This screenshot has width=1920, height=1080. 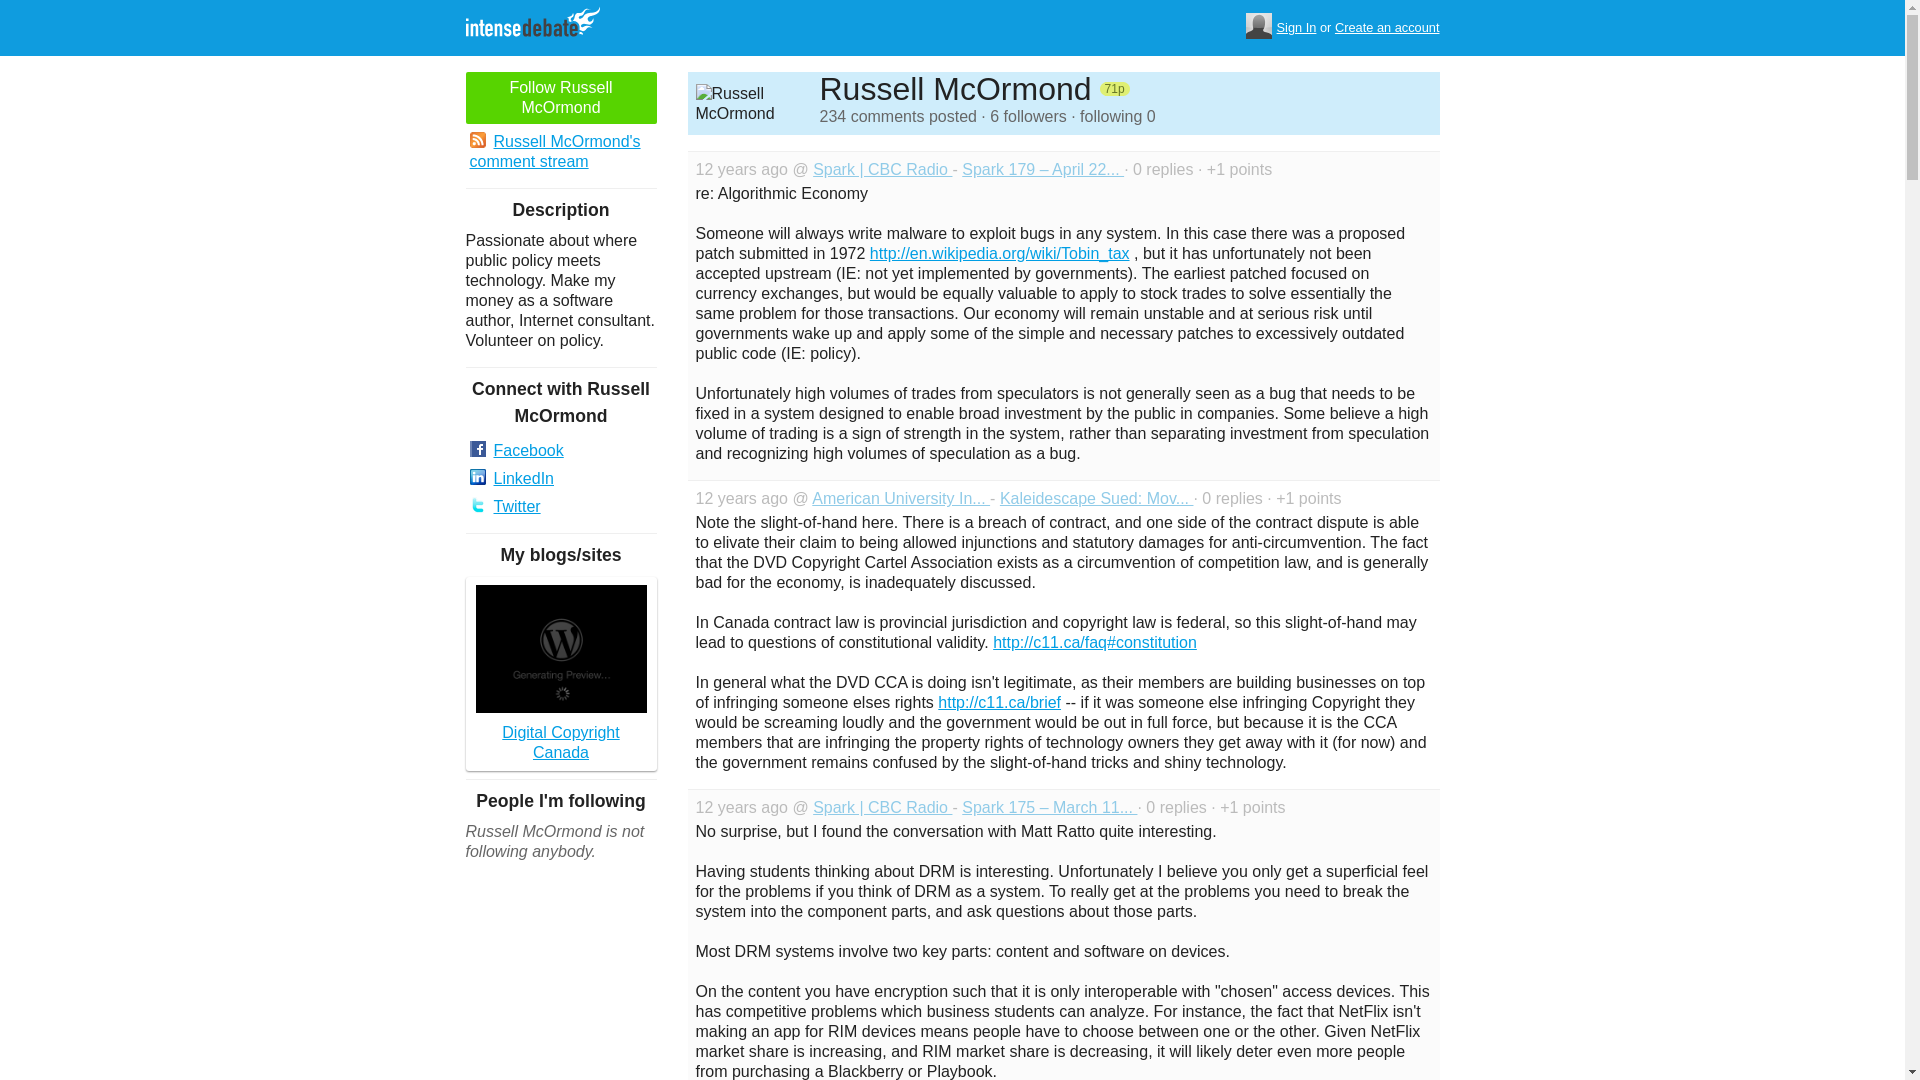 I want to click on Russell McOrmond's comment stream, so click(x=561, y=152).